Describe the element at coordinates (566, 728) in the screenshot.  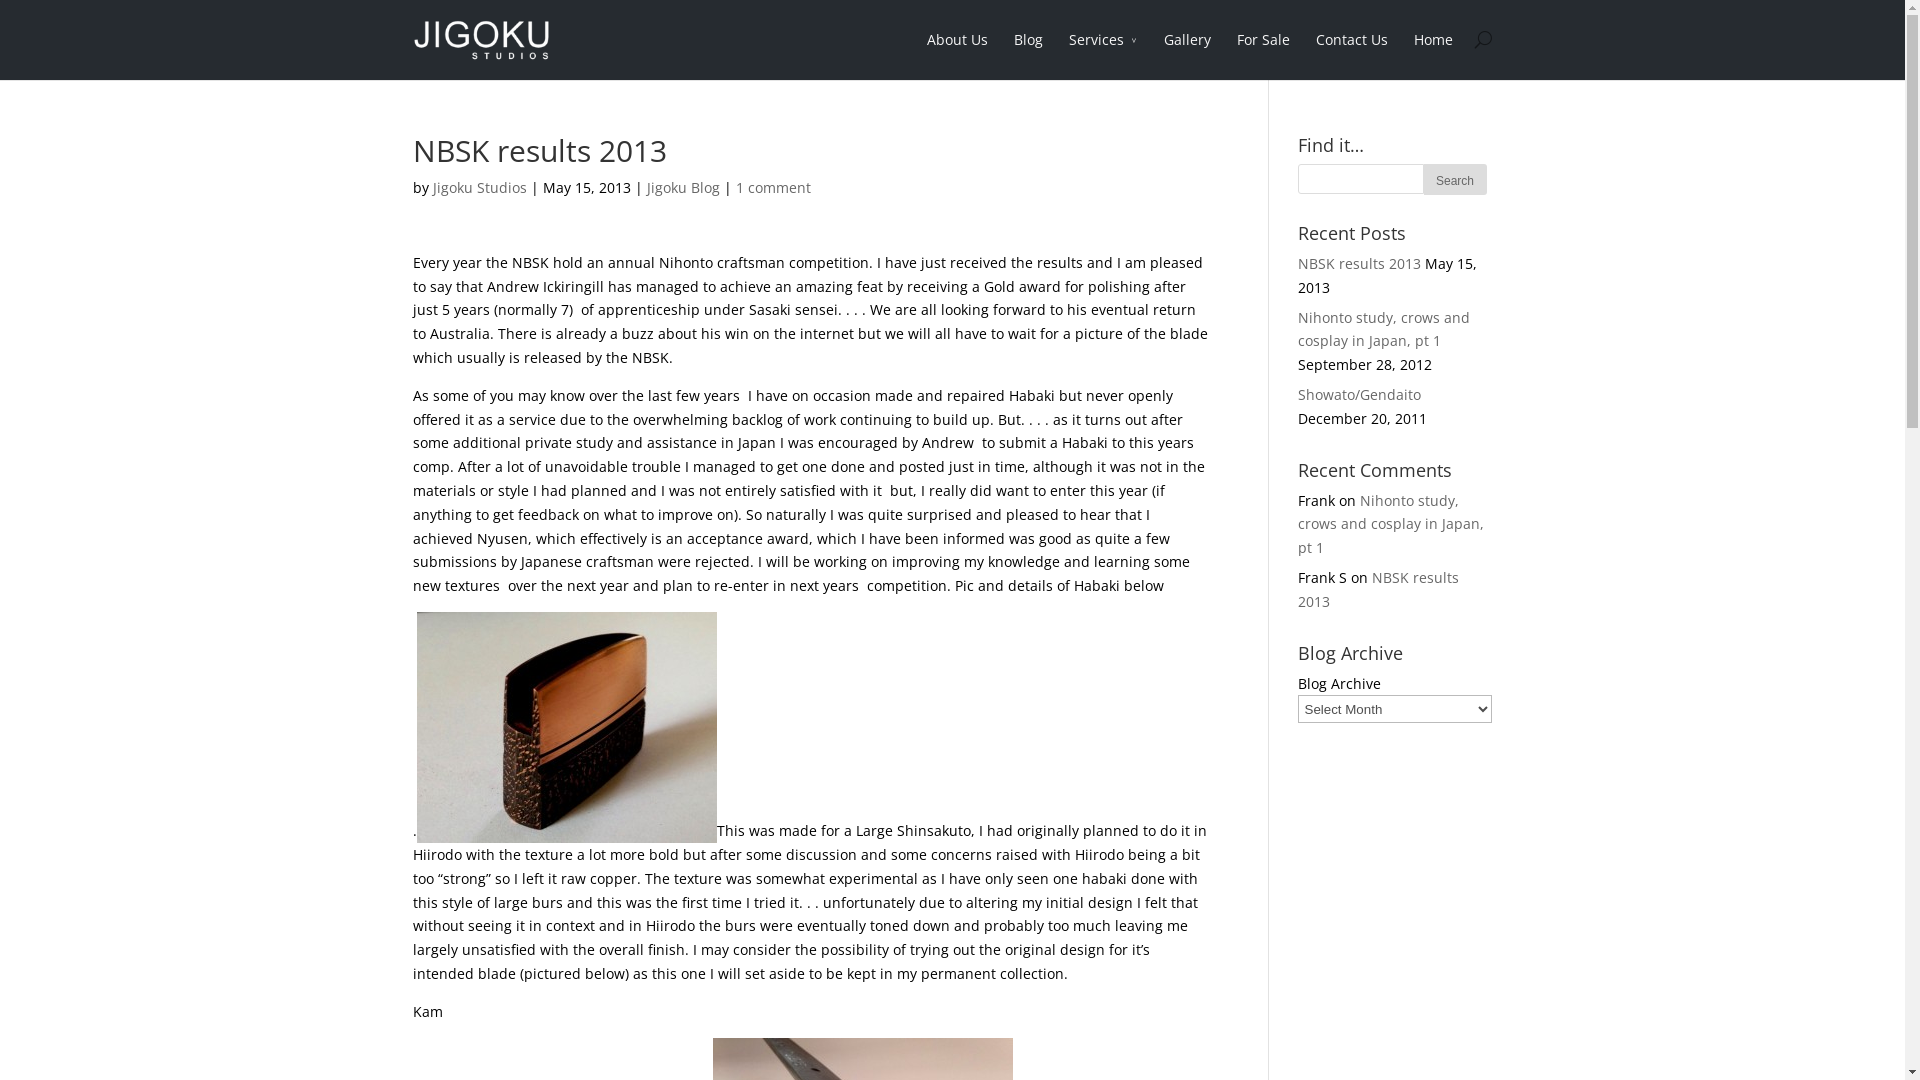
I see `shonai habaki` at that location.